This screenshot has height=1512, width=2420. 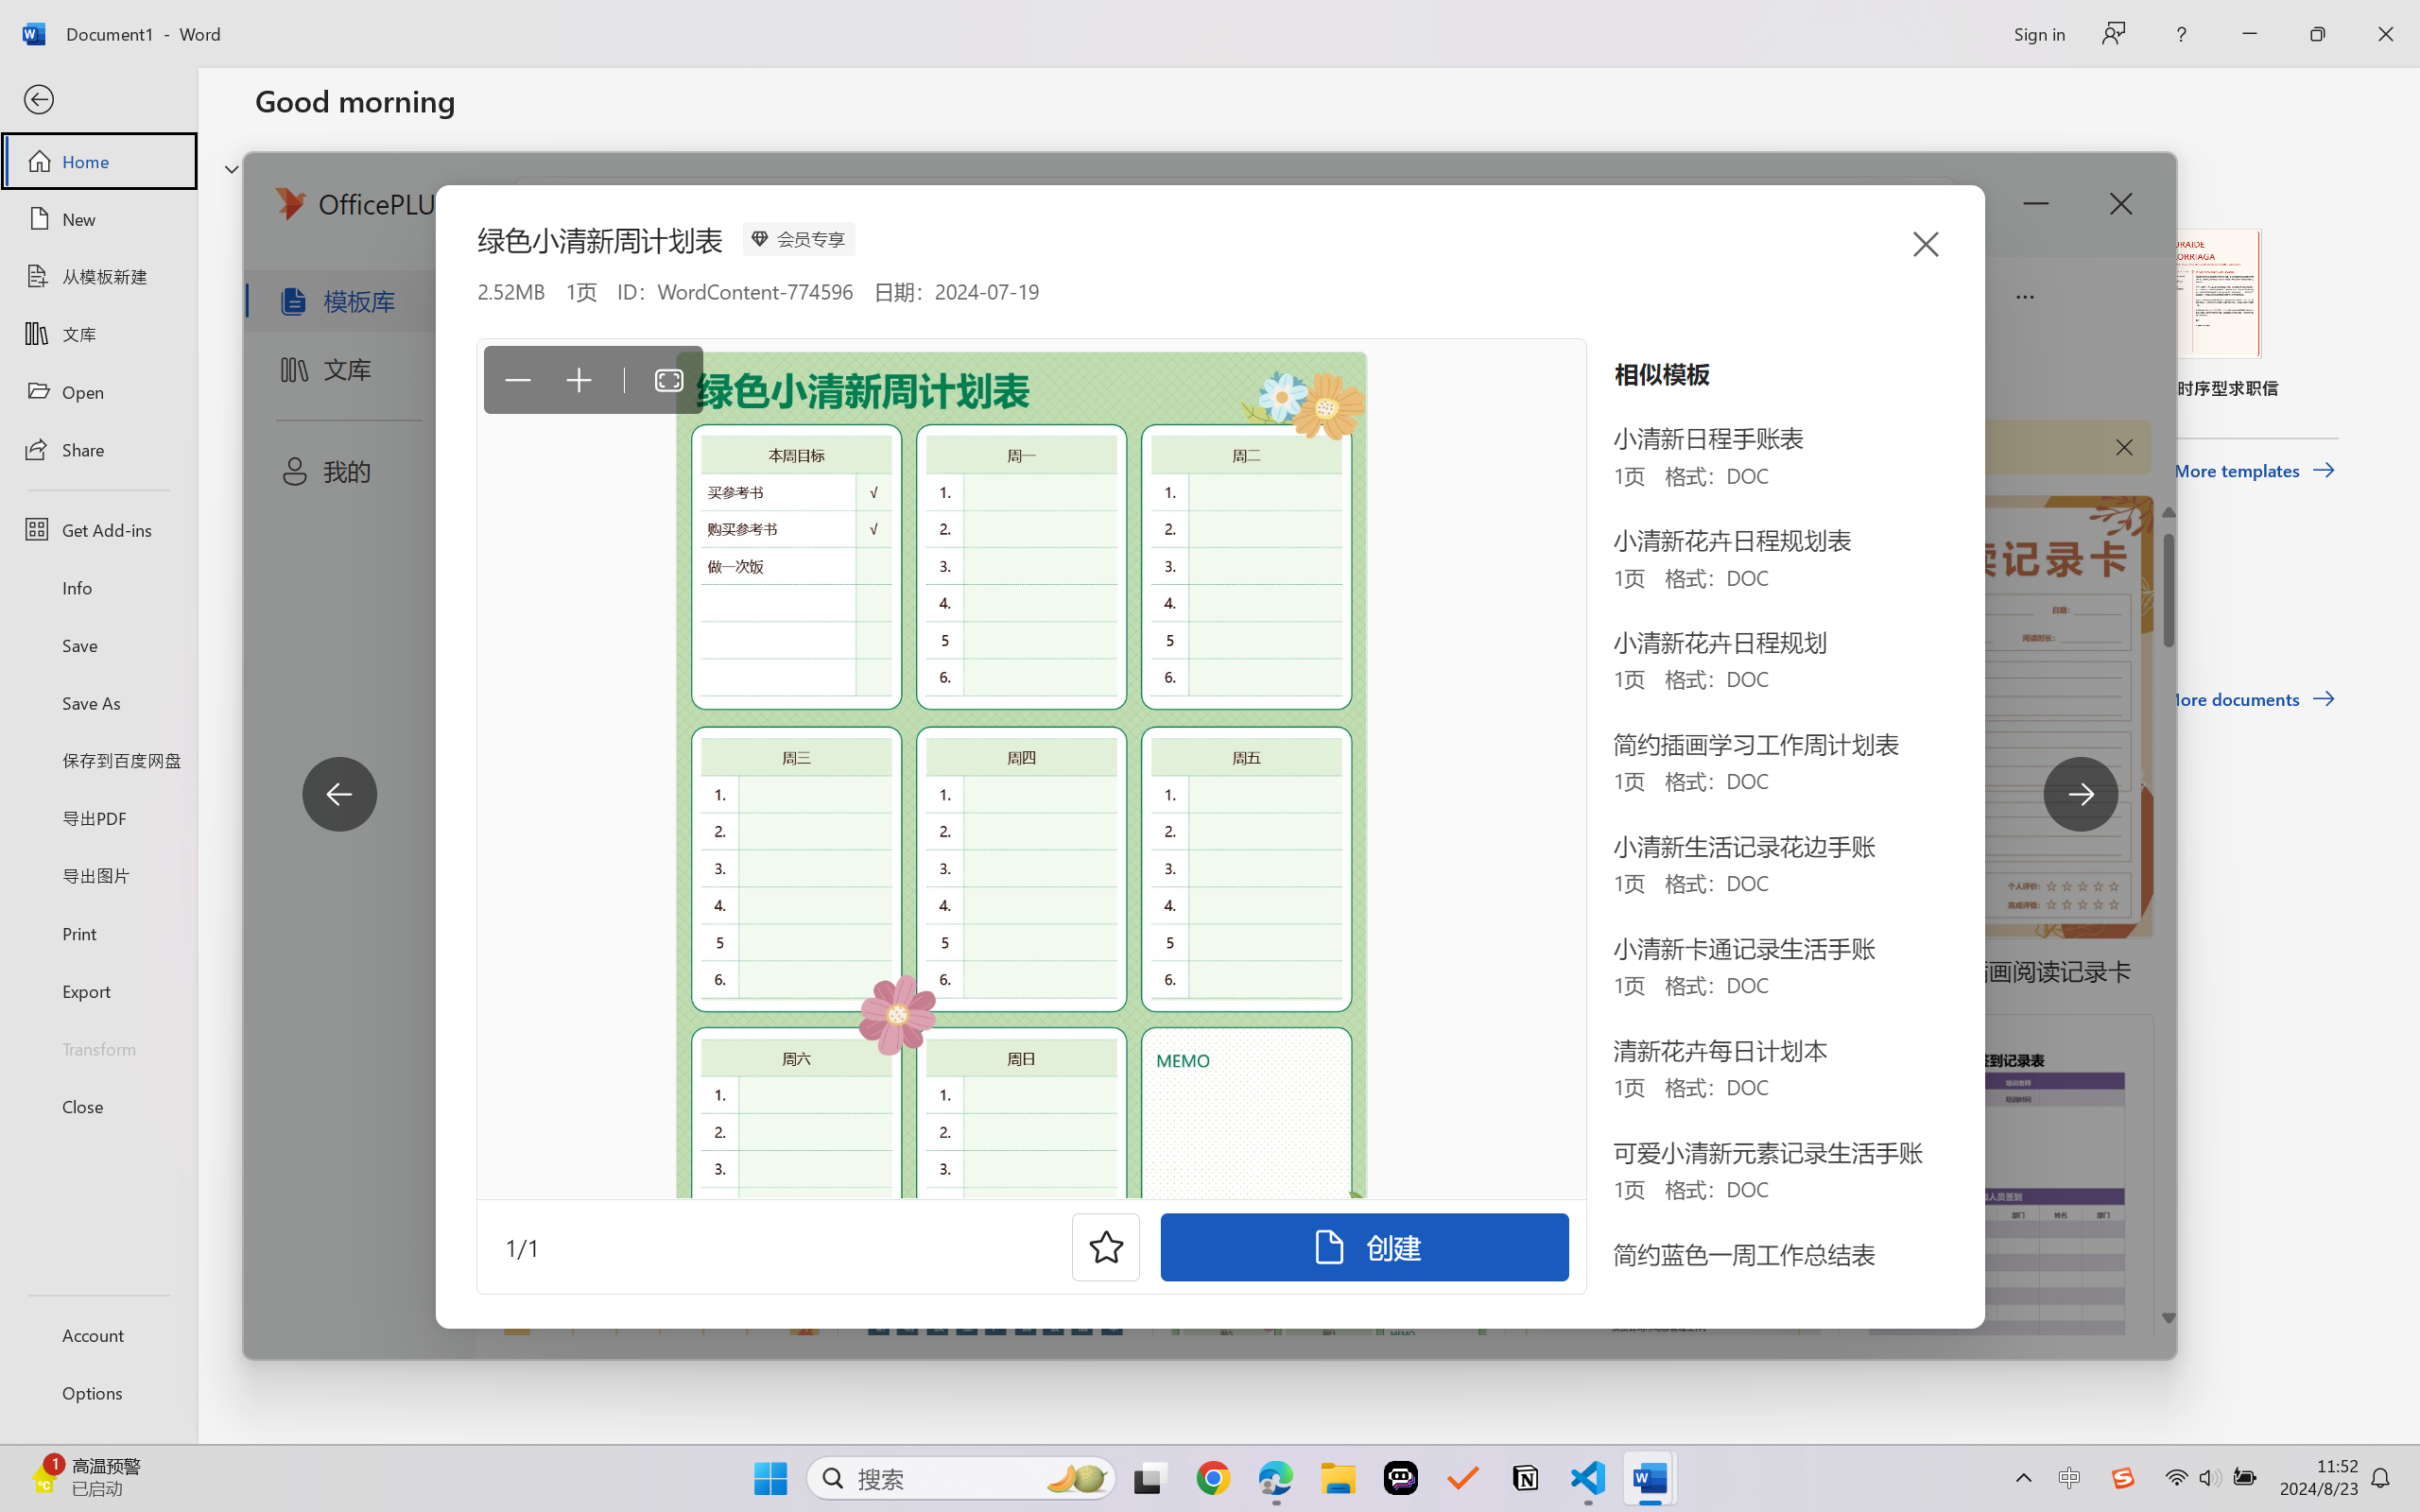 I want to click on Print, so click(x=98, y=932).